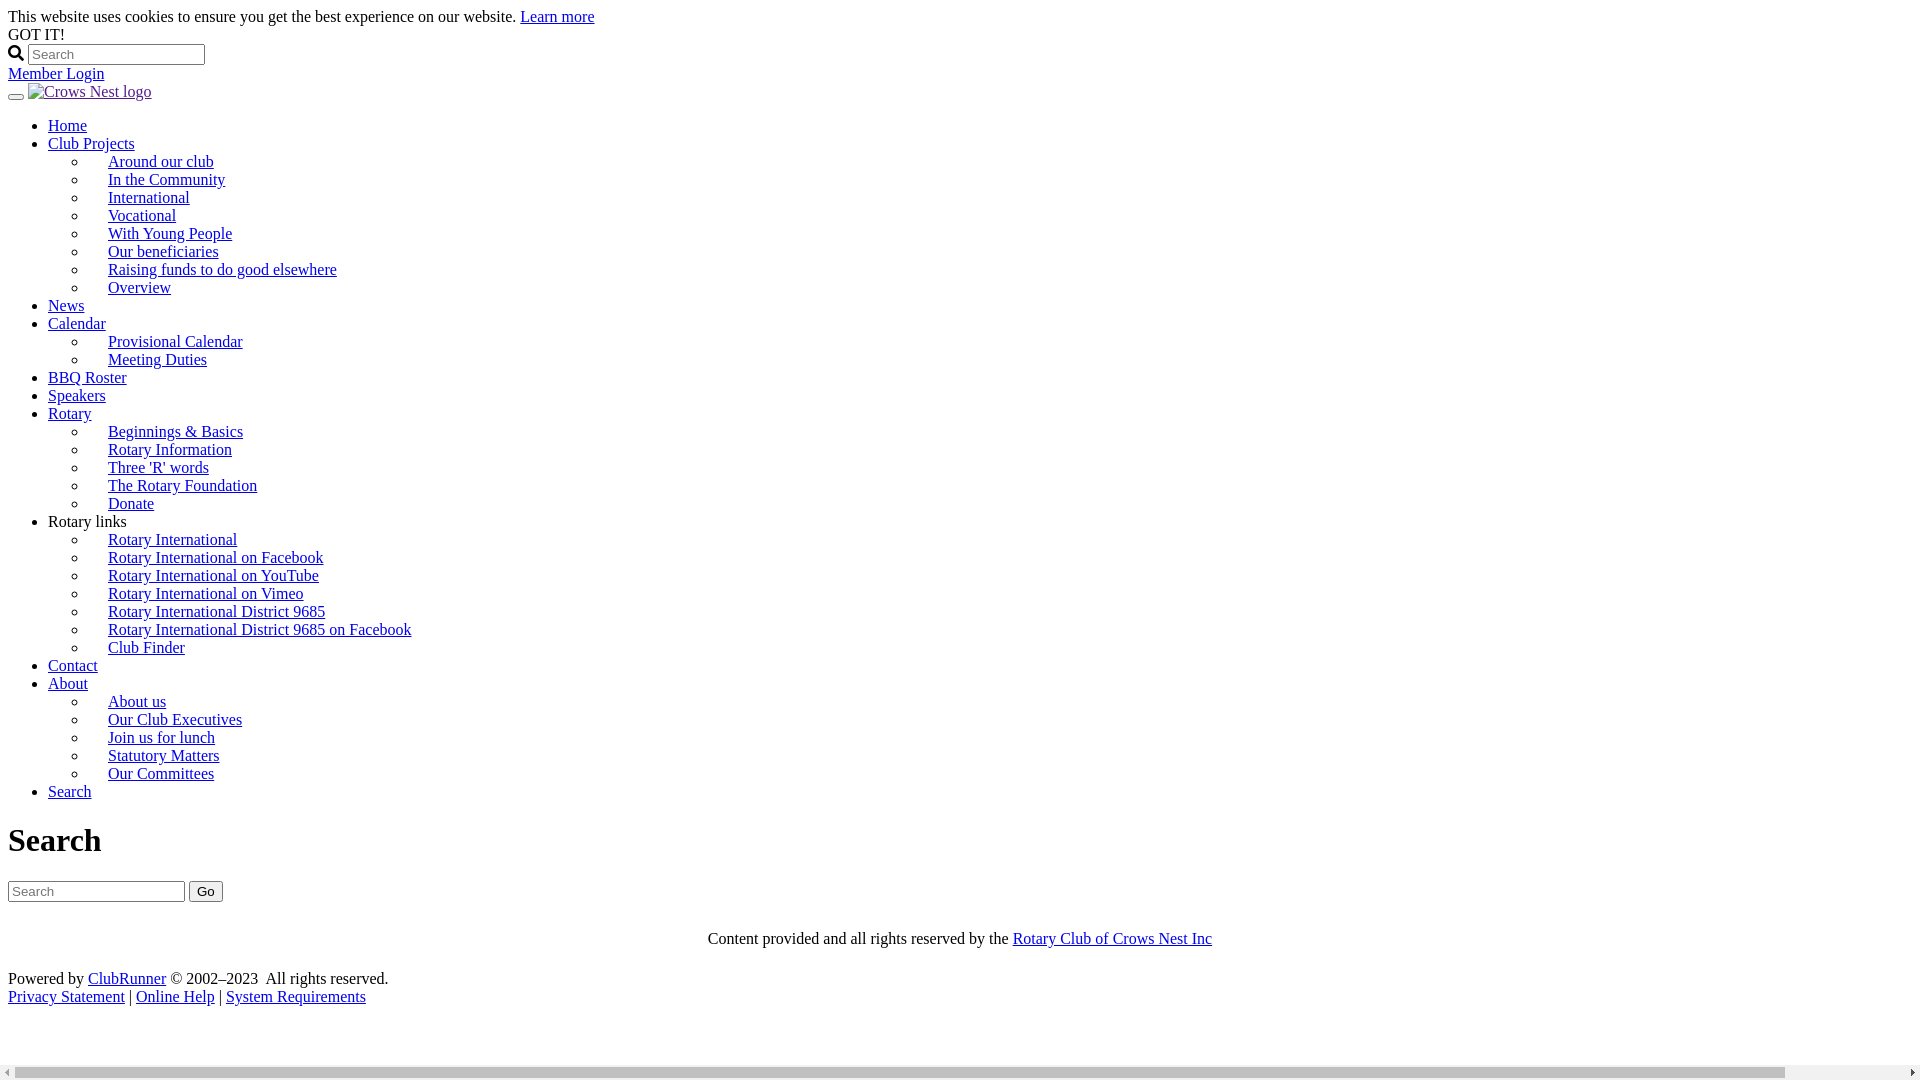 The width and height of the screenshot is (1920, 1080). What do you see at coordinates (1113, 938) in the screenshot?
I see `Rotary Club of Crows Nest Inc` at bounding box center [1113, 938].